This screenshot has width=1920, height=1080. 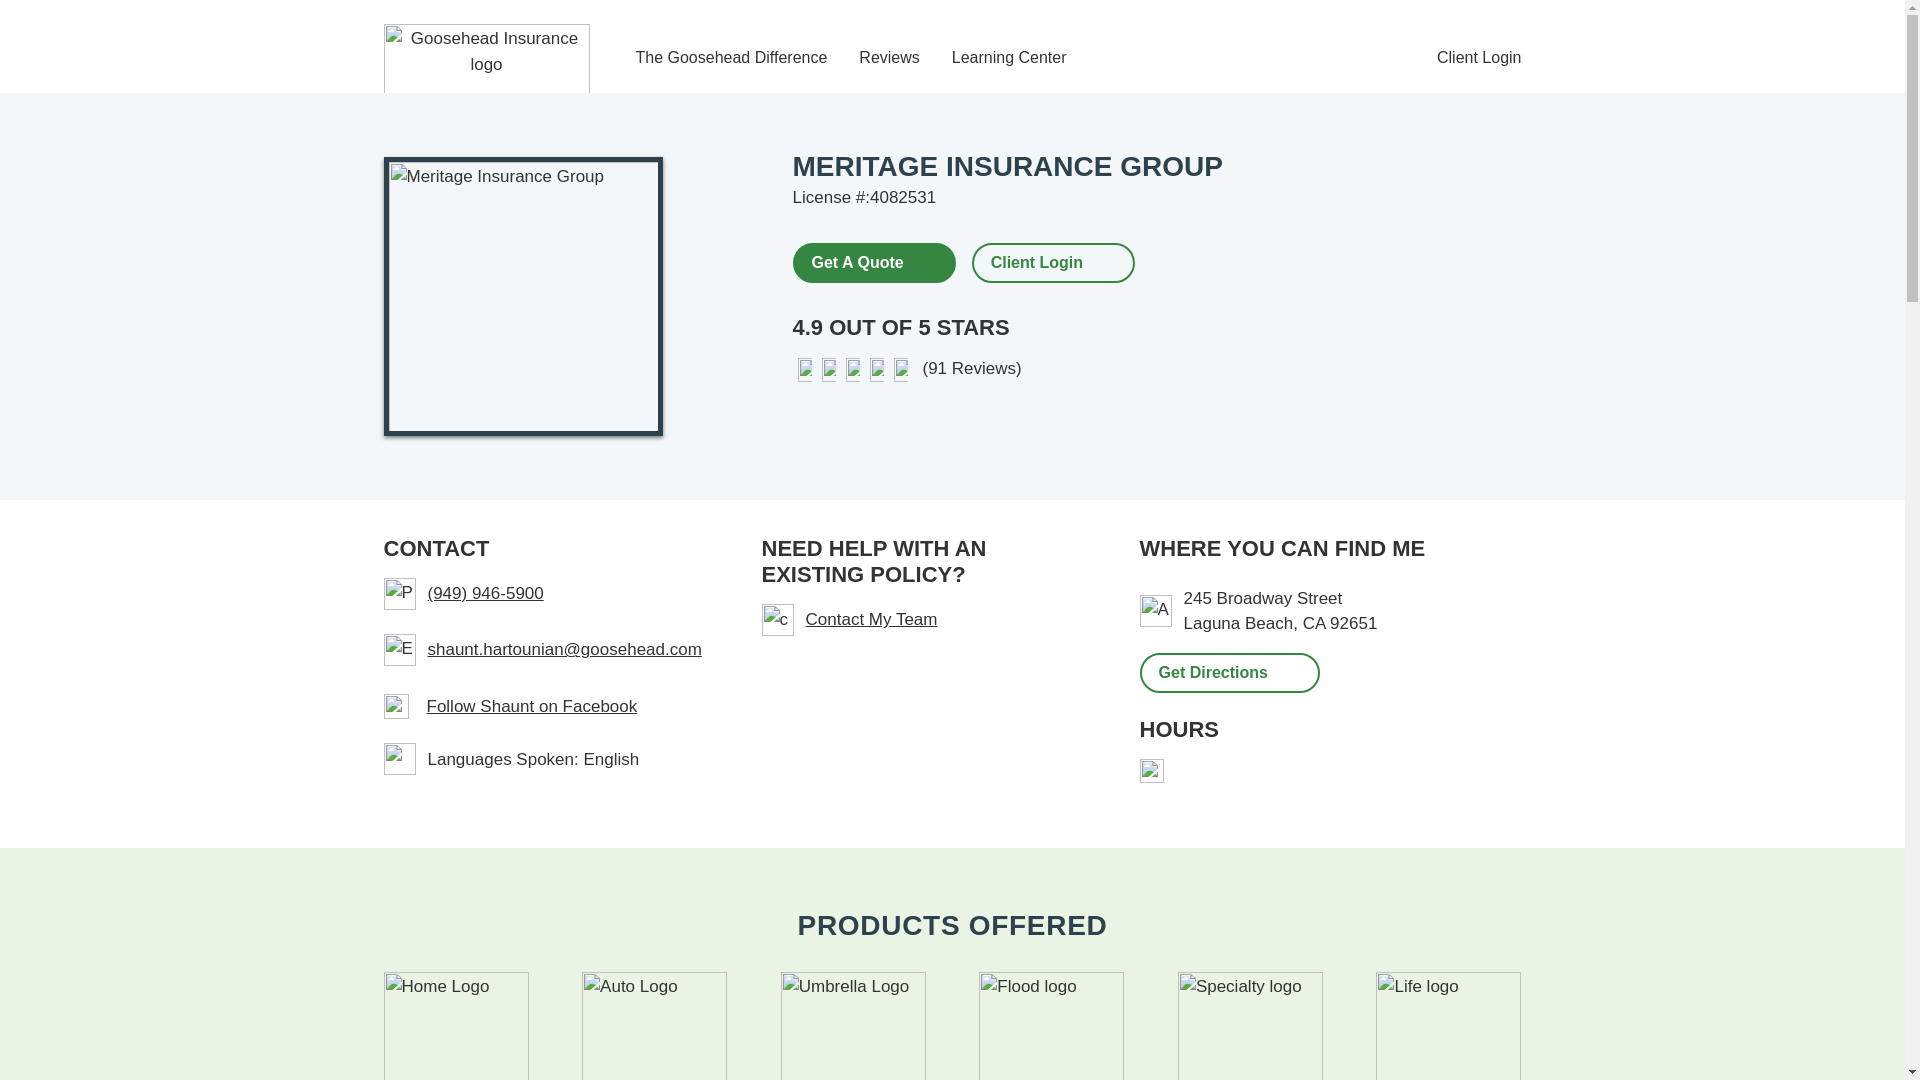 I want to click on California, so click(x=1314, y=623).